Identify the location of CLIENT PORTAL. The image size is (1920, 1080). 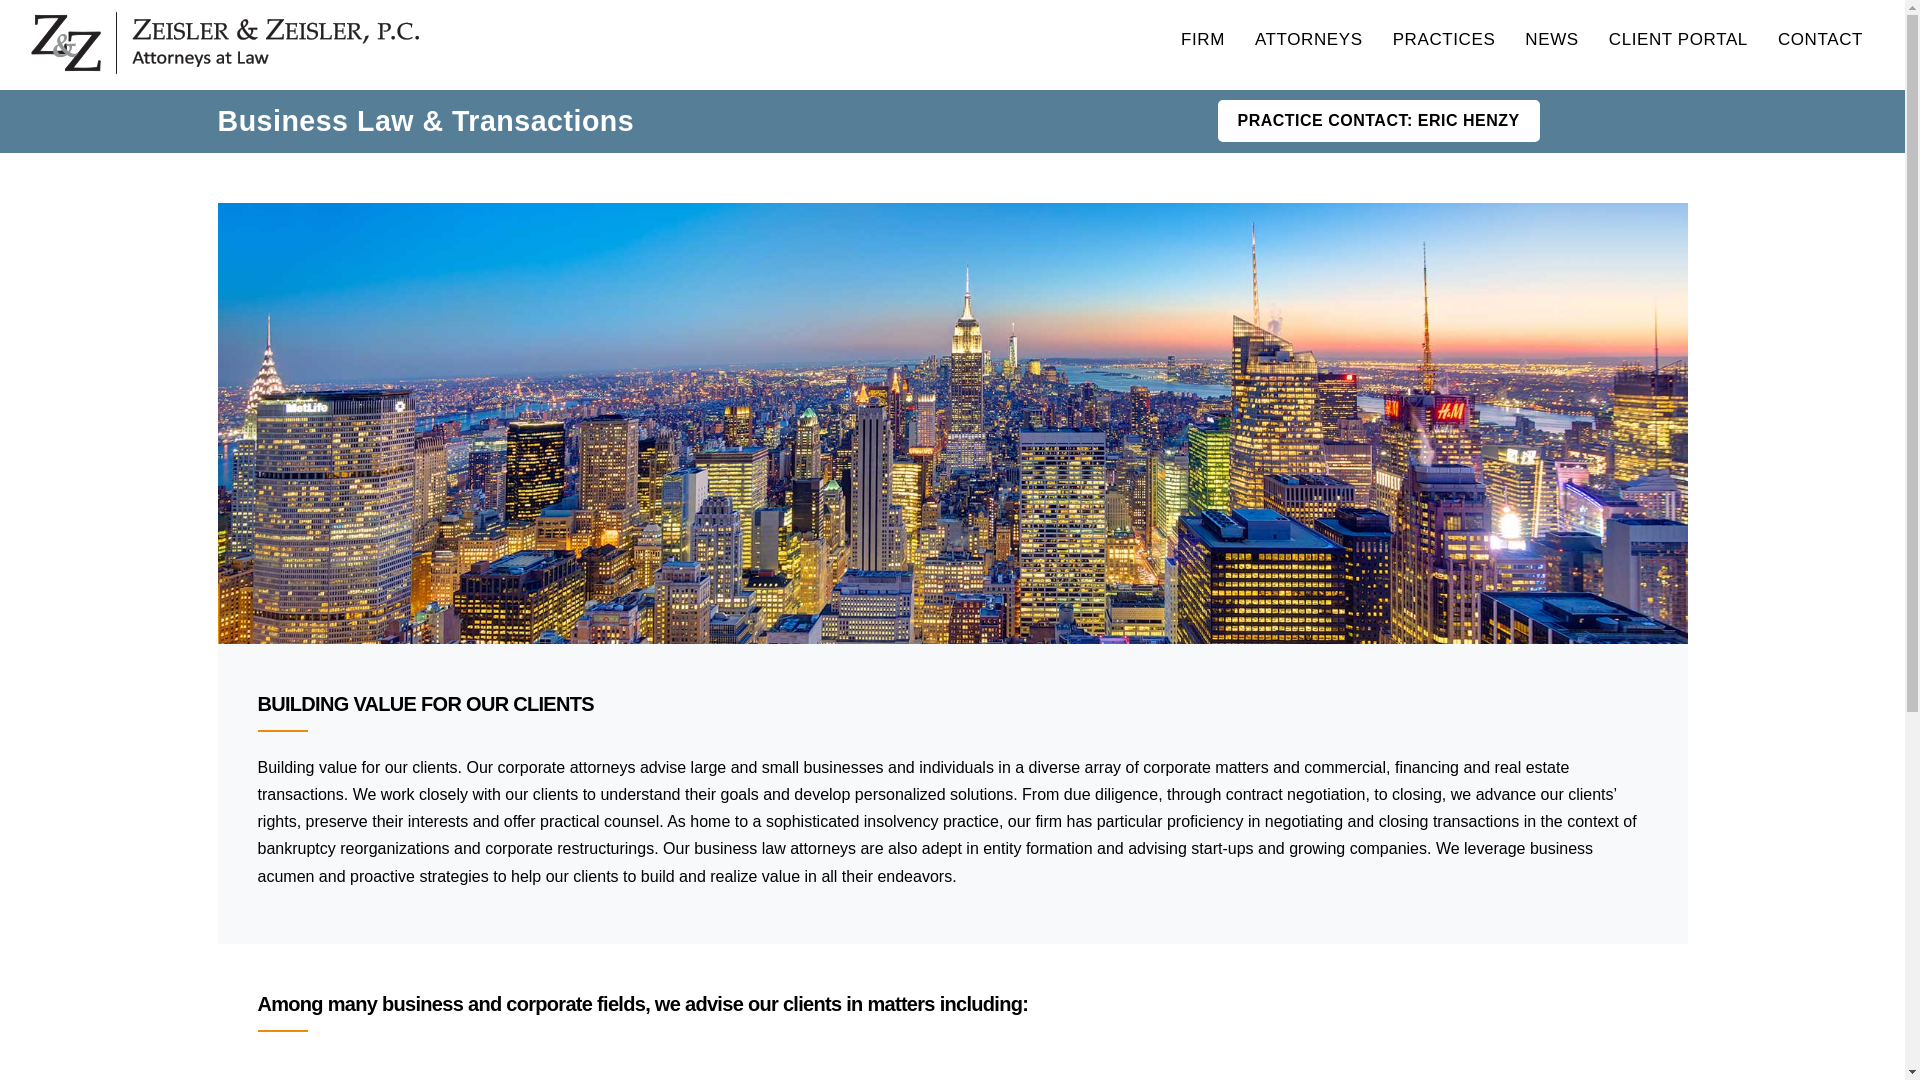
(1678, 40).